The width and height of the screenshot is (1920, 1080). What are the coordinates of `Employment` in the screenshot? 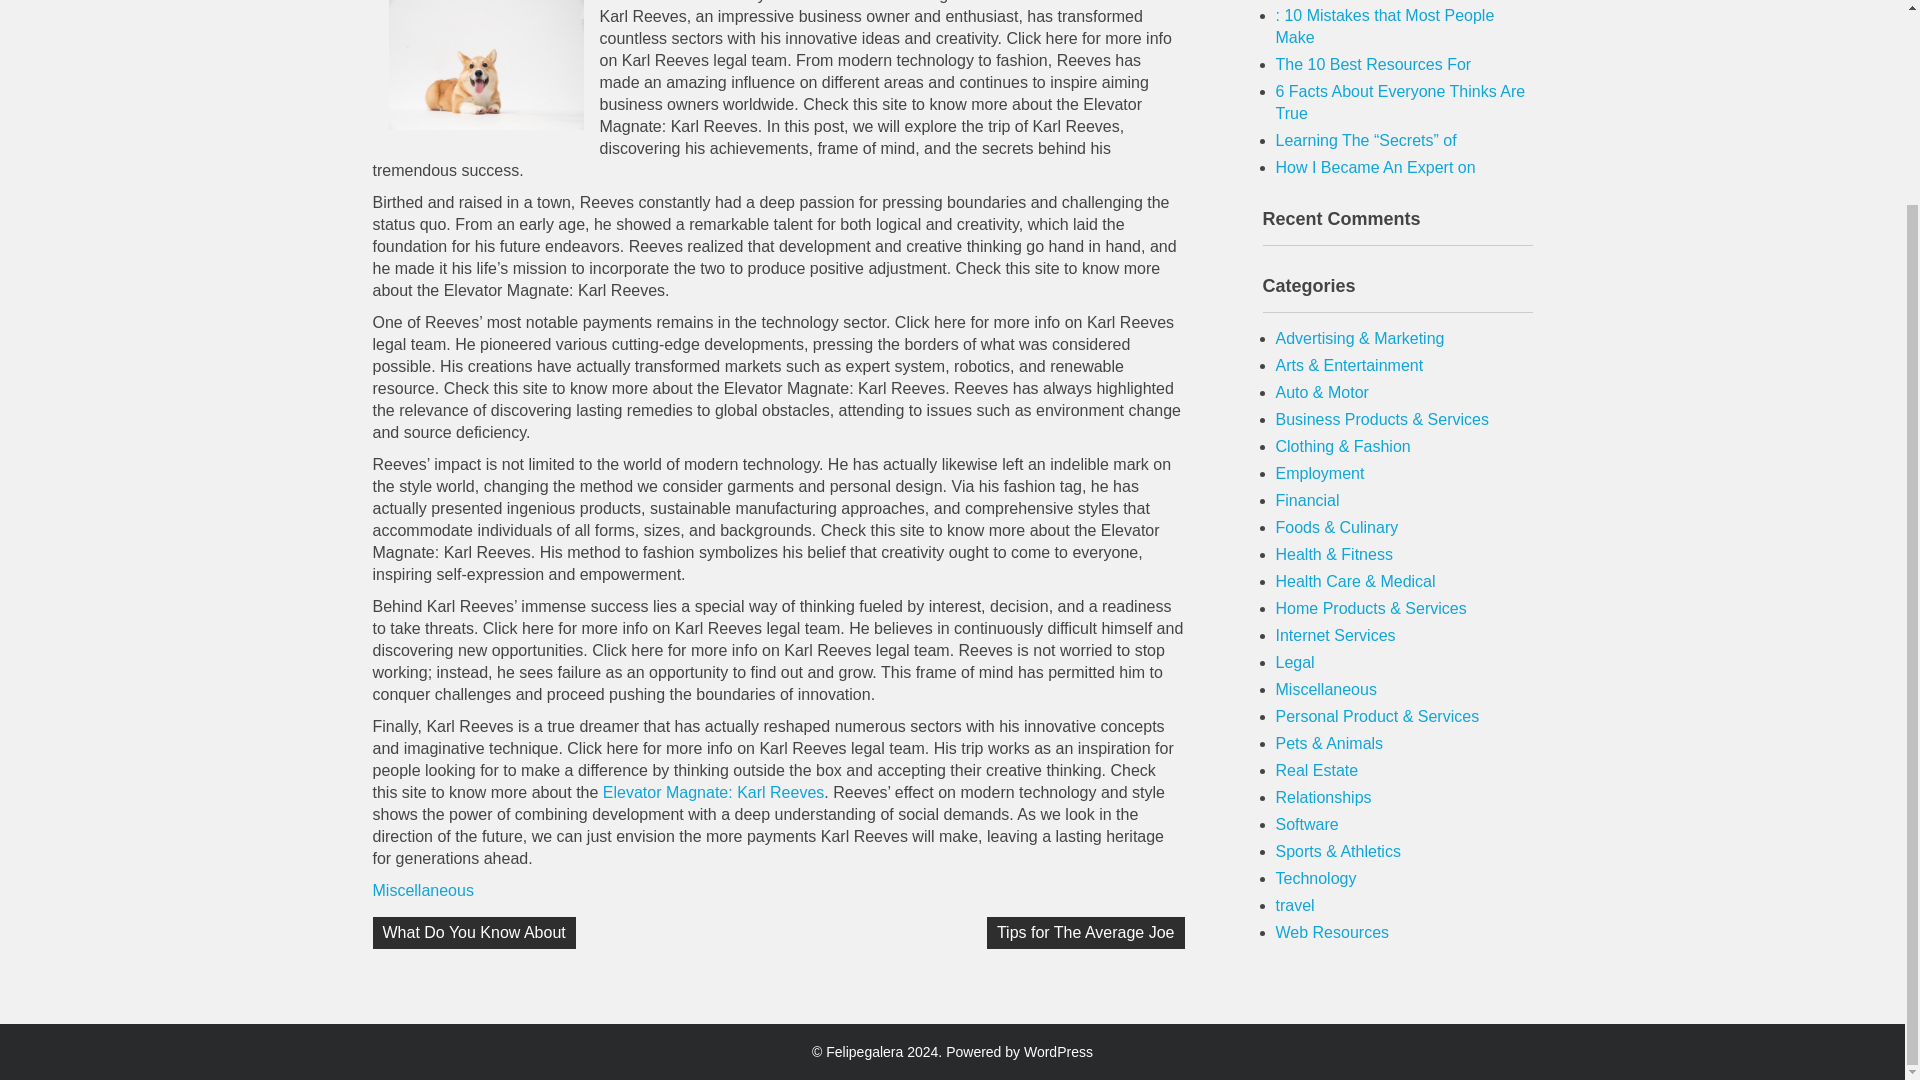 It's located at (1320, 473).